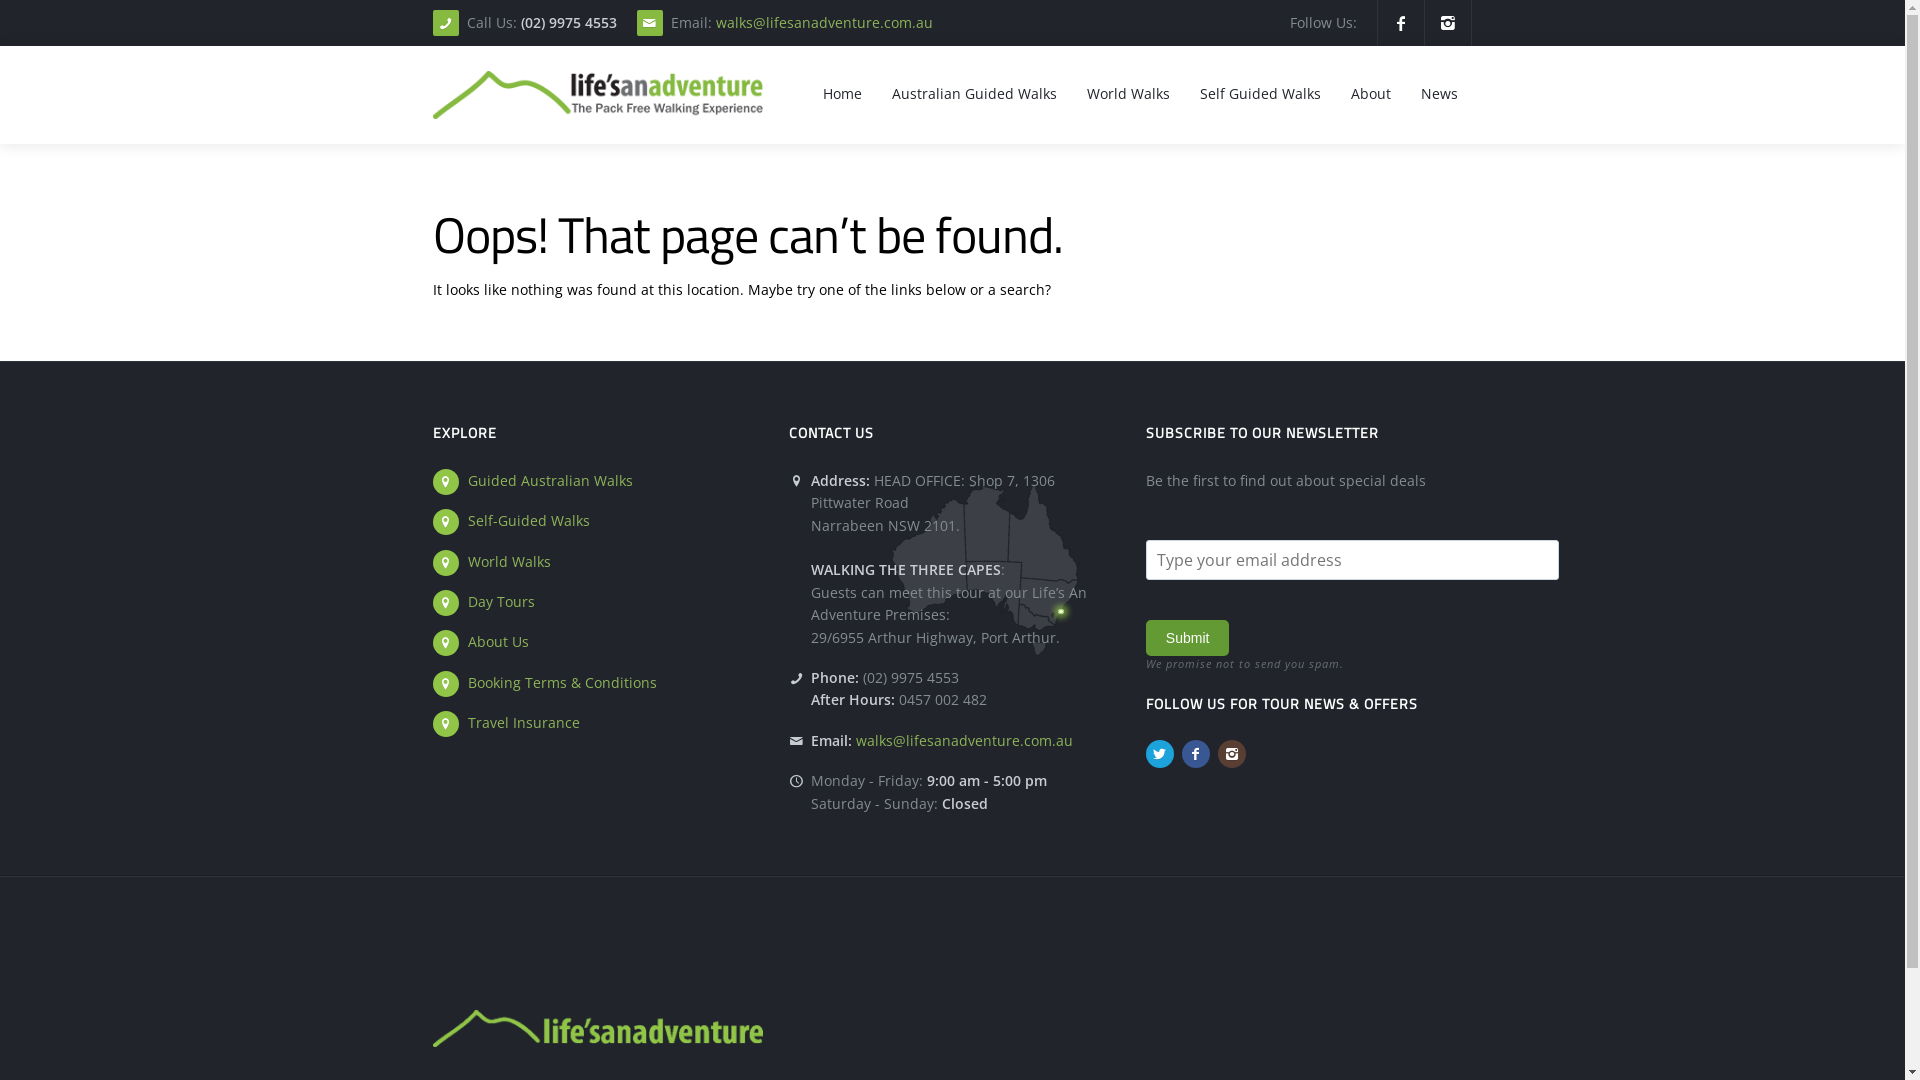  What do you see at coordinates (1370, 94) in the screenshot?
I see `About` at bounding box center [1370, 94].